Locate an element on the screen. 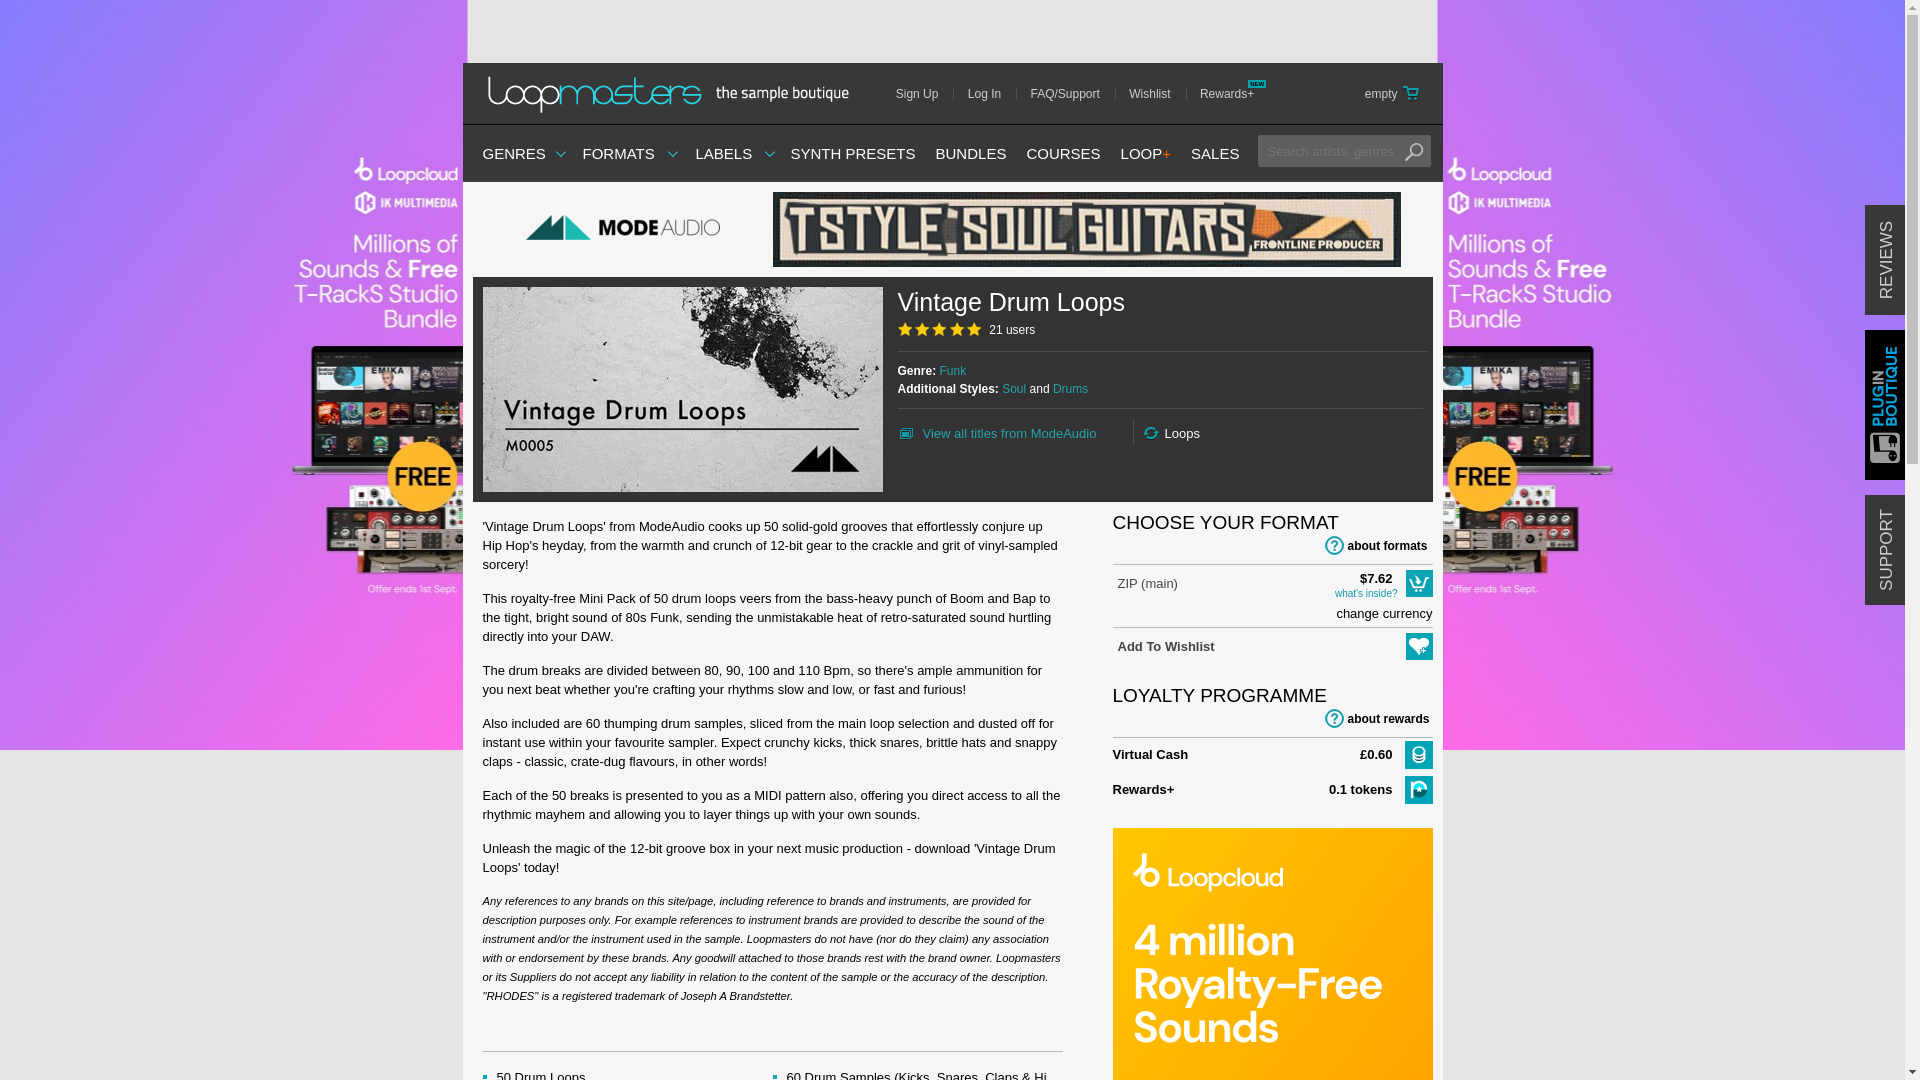 This screenshot has width=1920, height=1080. Log In is located at coordinates (992, 94).